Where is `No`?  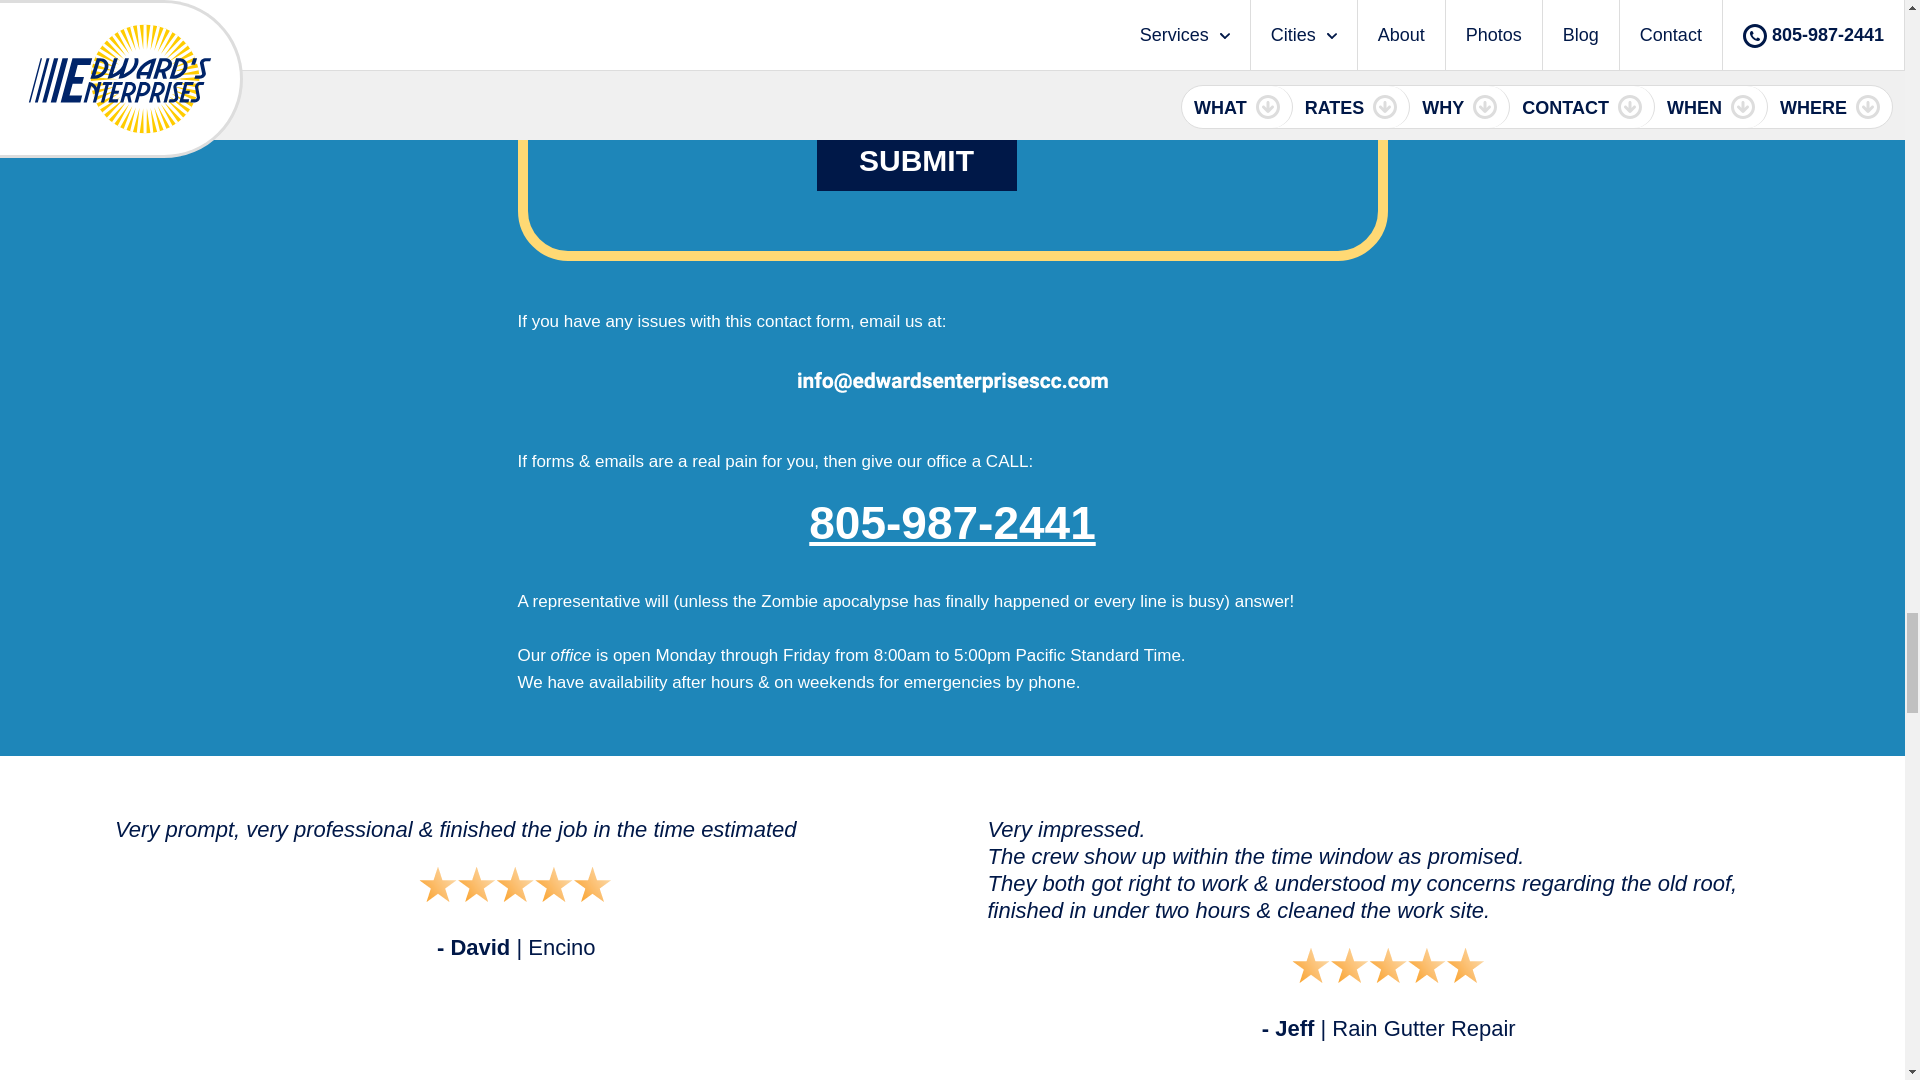
No is located at coordinates (1047, 70).